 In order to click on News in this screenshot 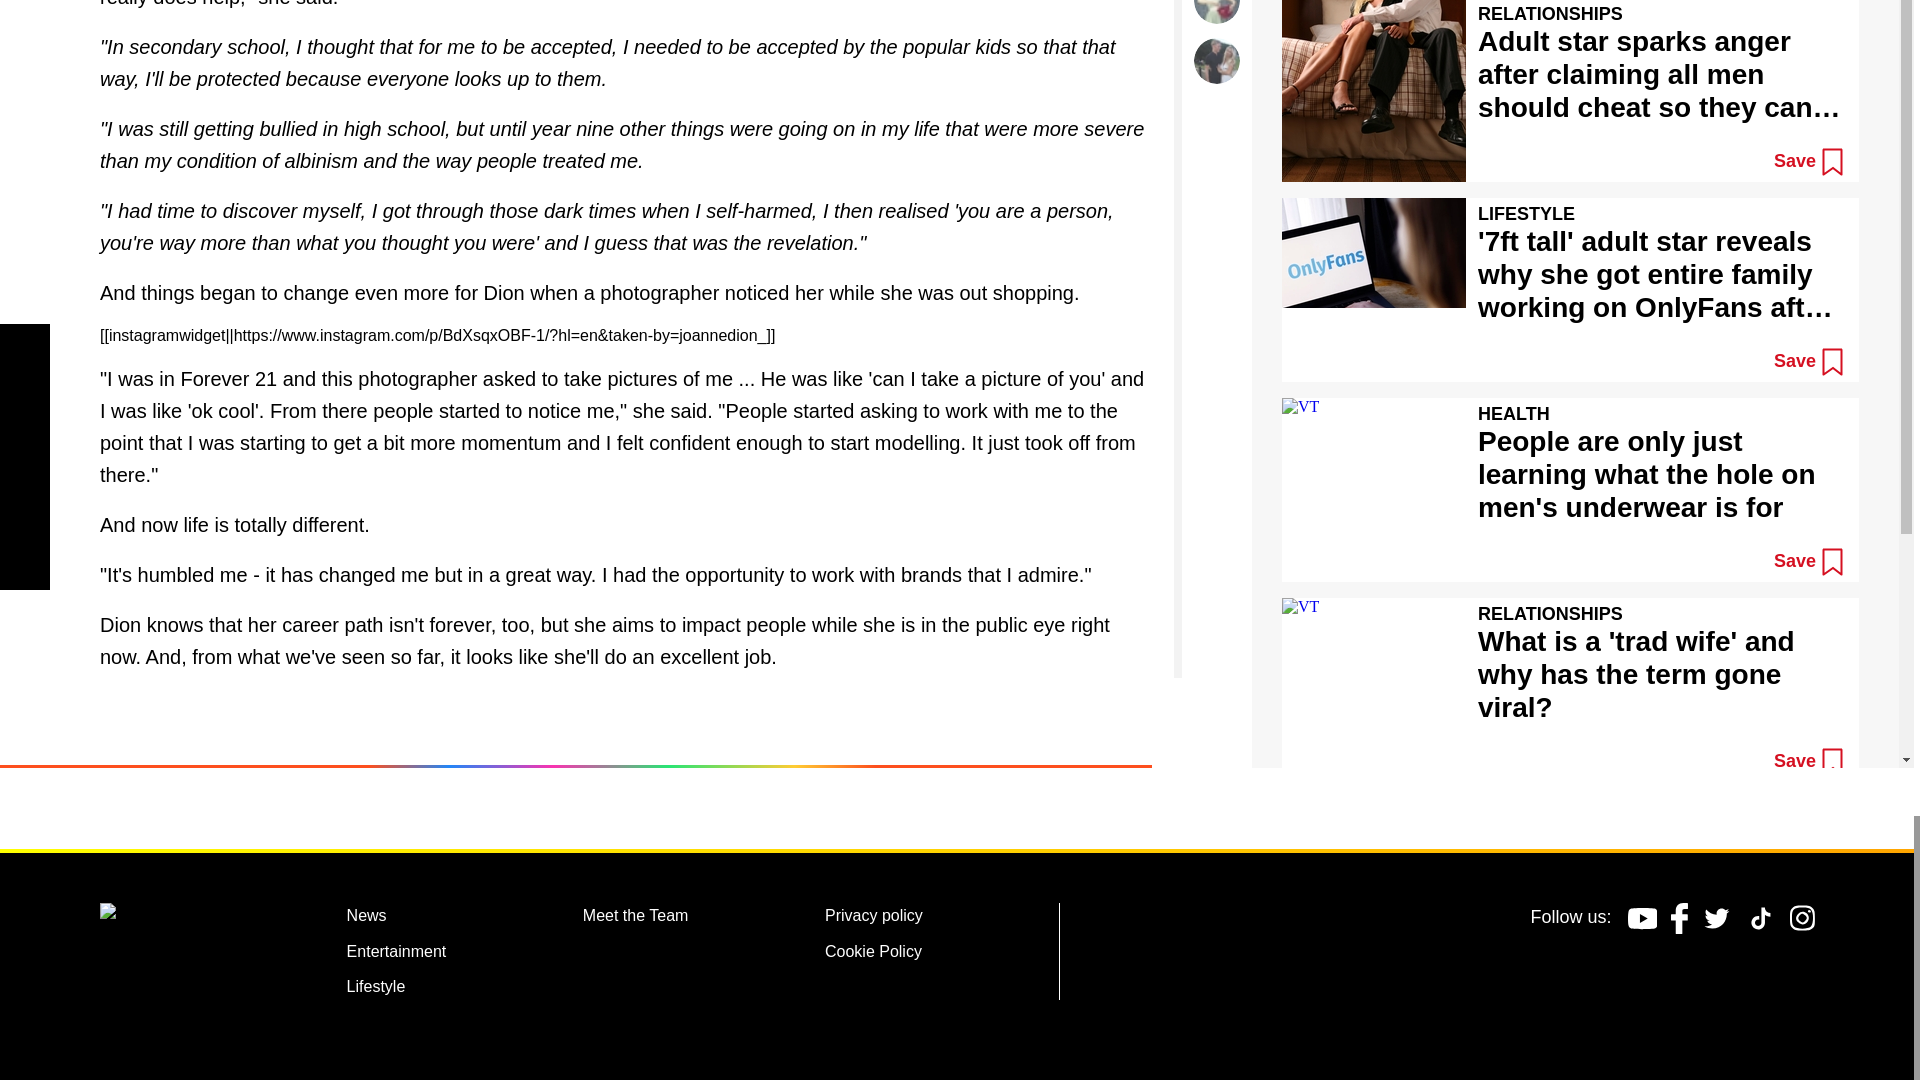, I will do `click(367, 918)`.